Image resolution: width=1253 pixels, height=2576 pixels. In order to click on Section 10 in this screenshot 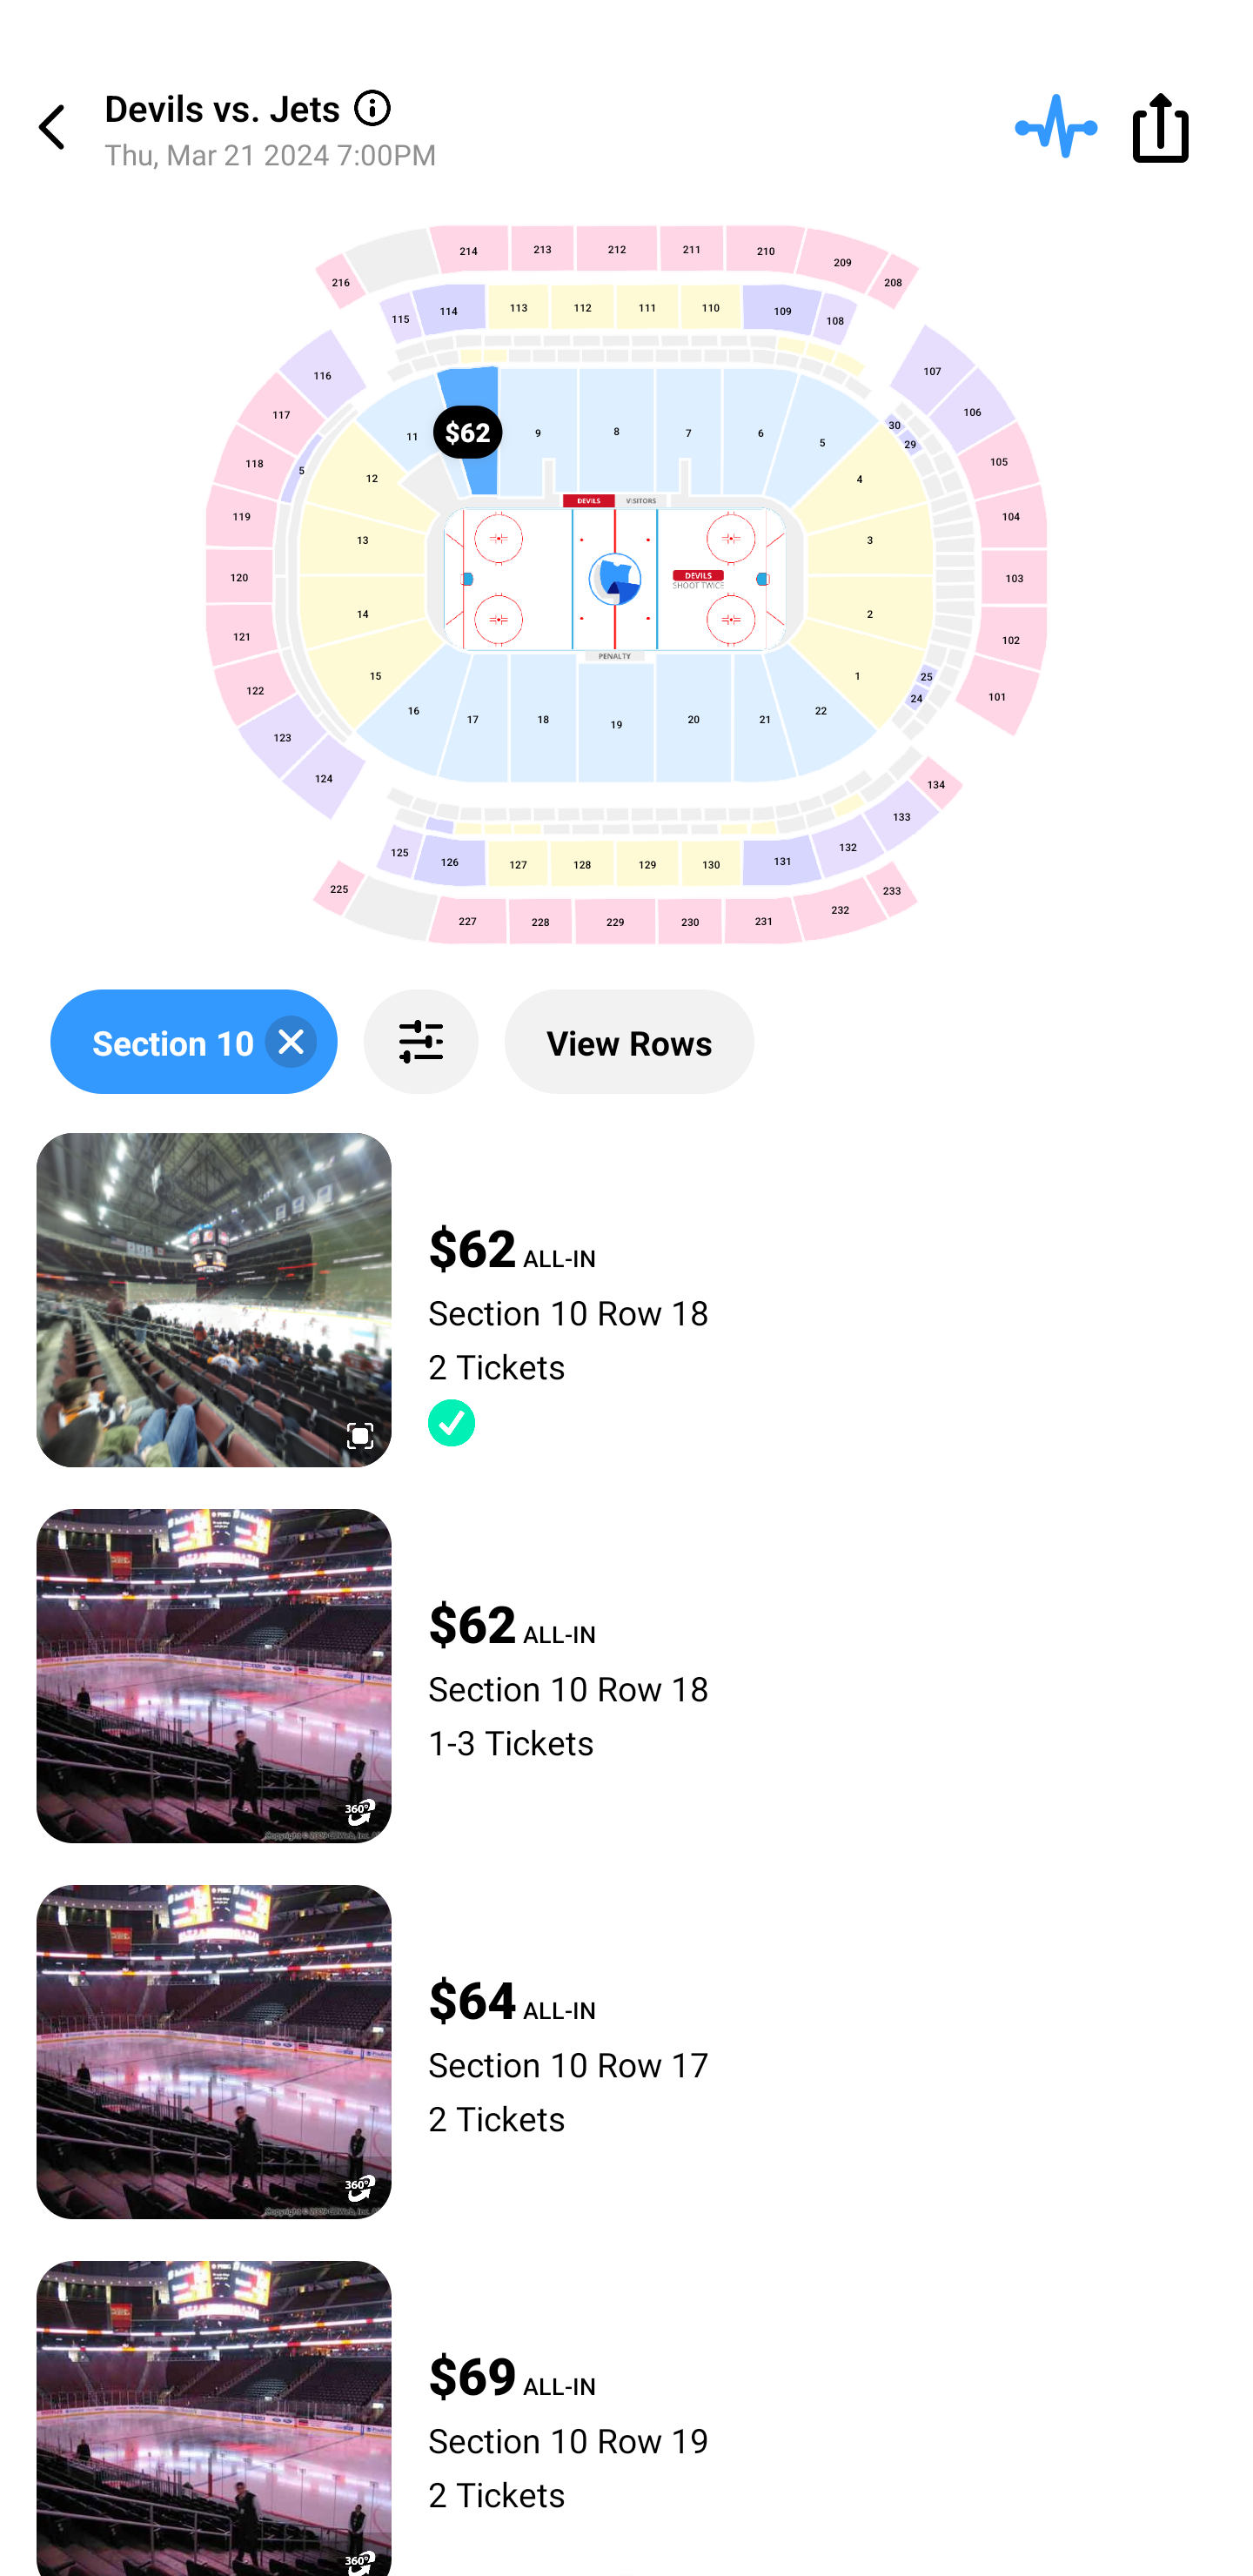, I will do `click(193, 1042)`.